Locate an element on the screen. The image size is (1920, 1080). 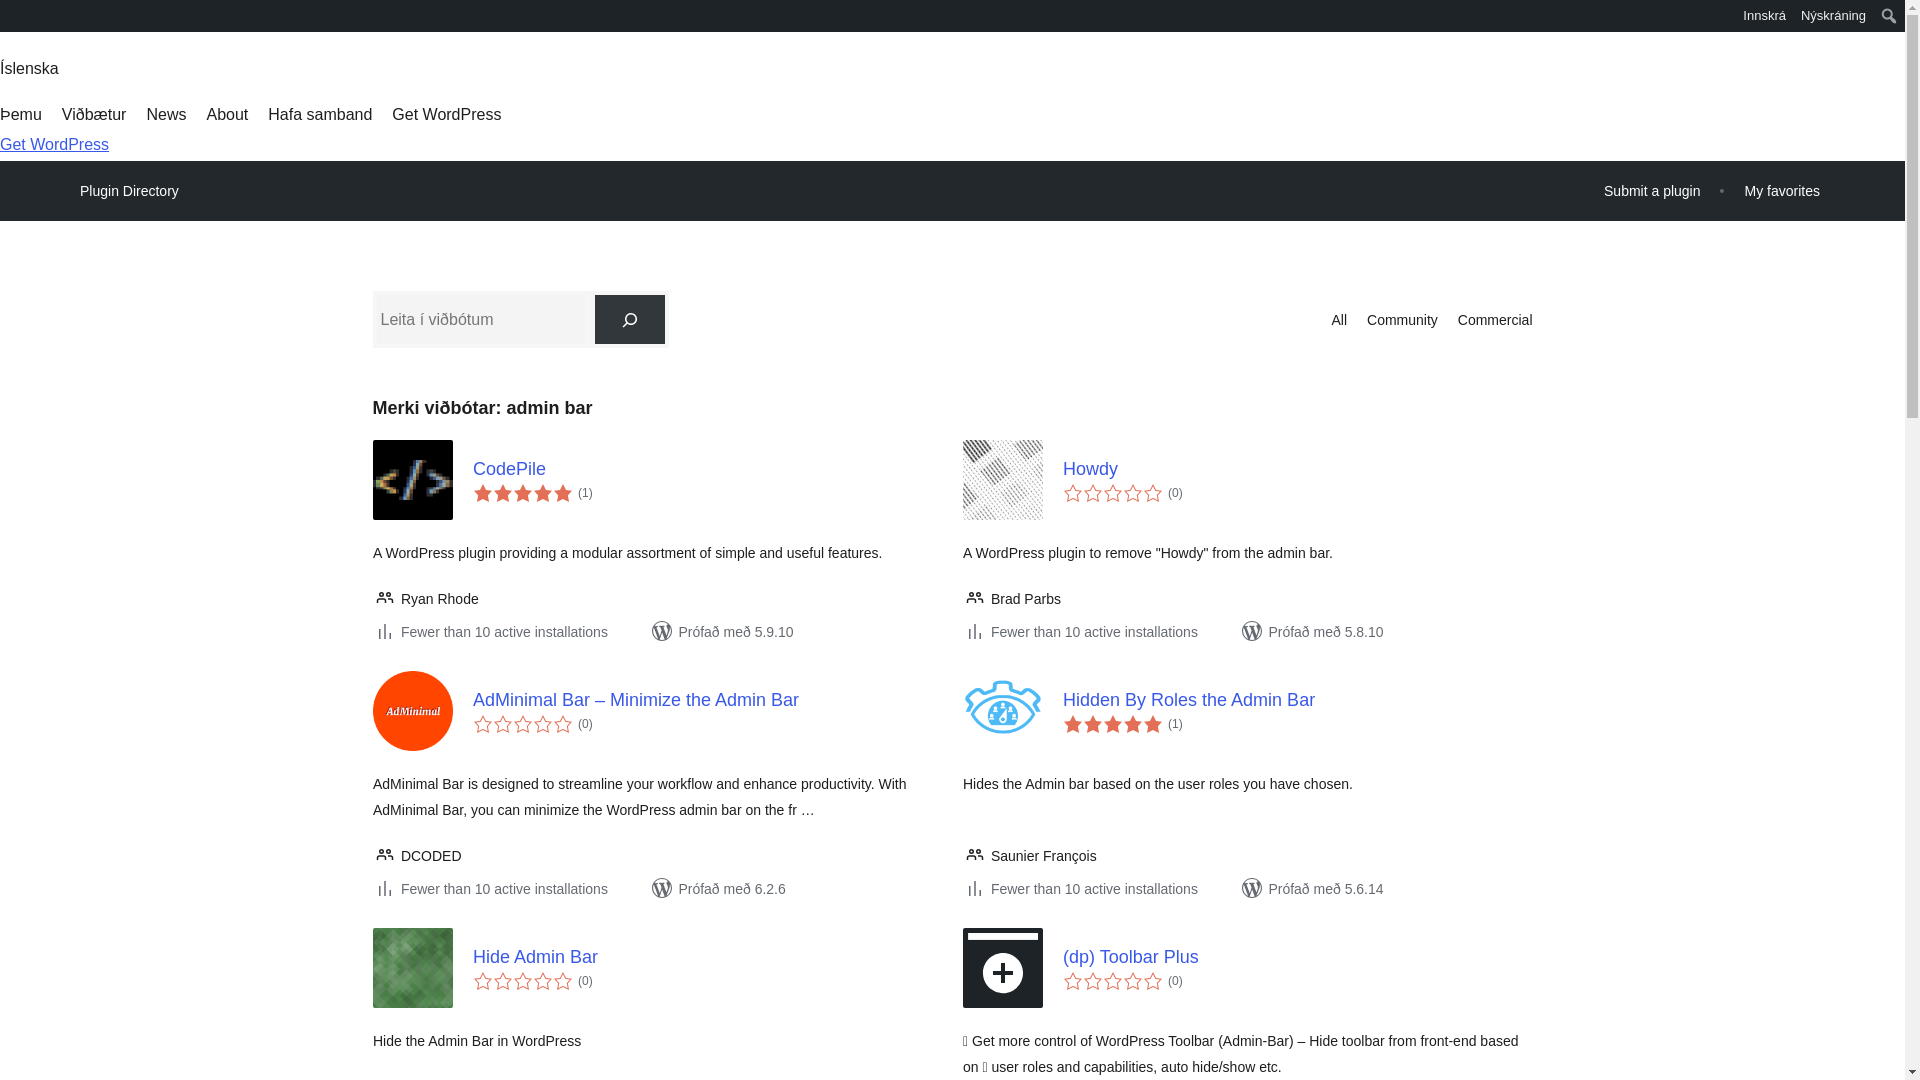
Get WordPress is located at coordinates (54, 144).